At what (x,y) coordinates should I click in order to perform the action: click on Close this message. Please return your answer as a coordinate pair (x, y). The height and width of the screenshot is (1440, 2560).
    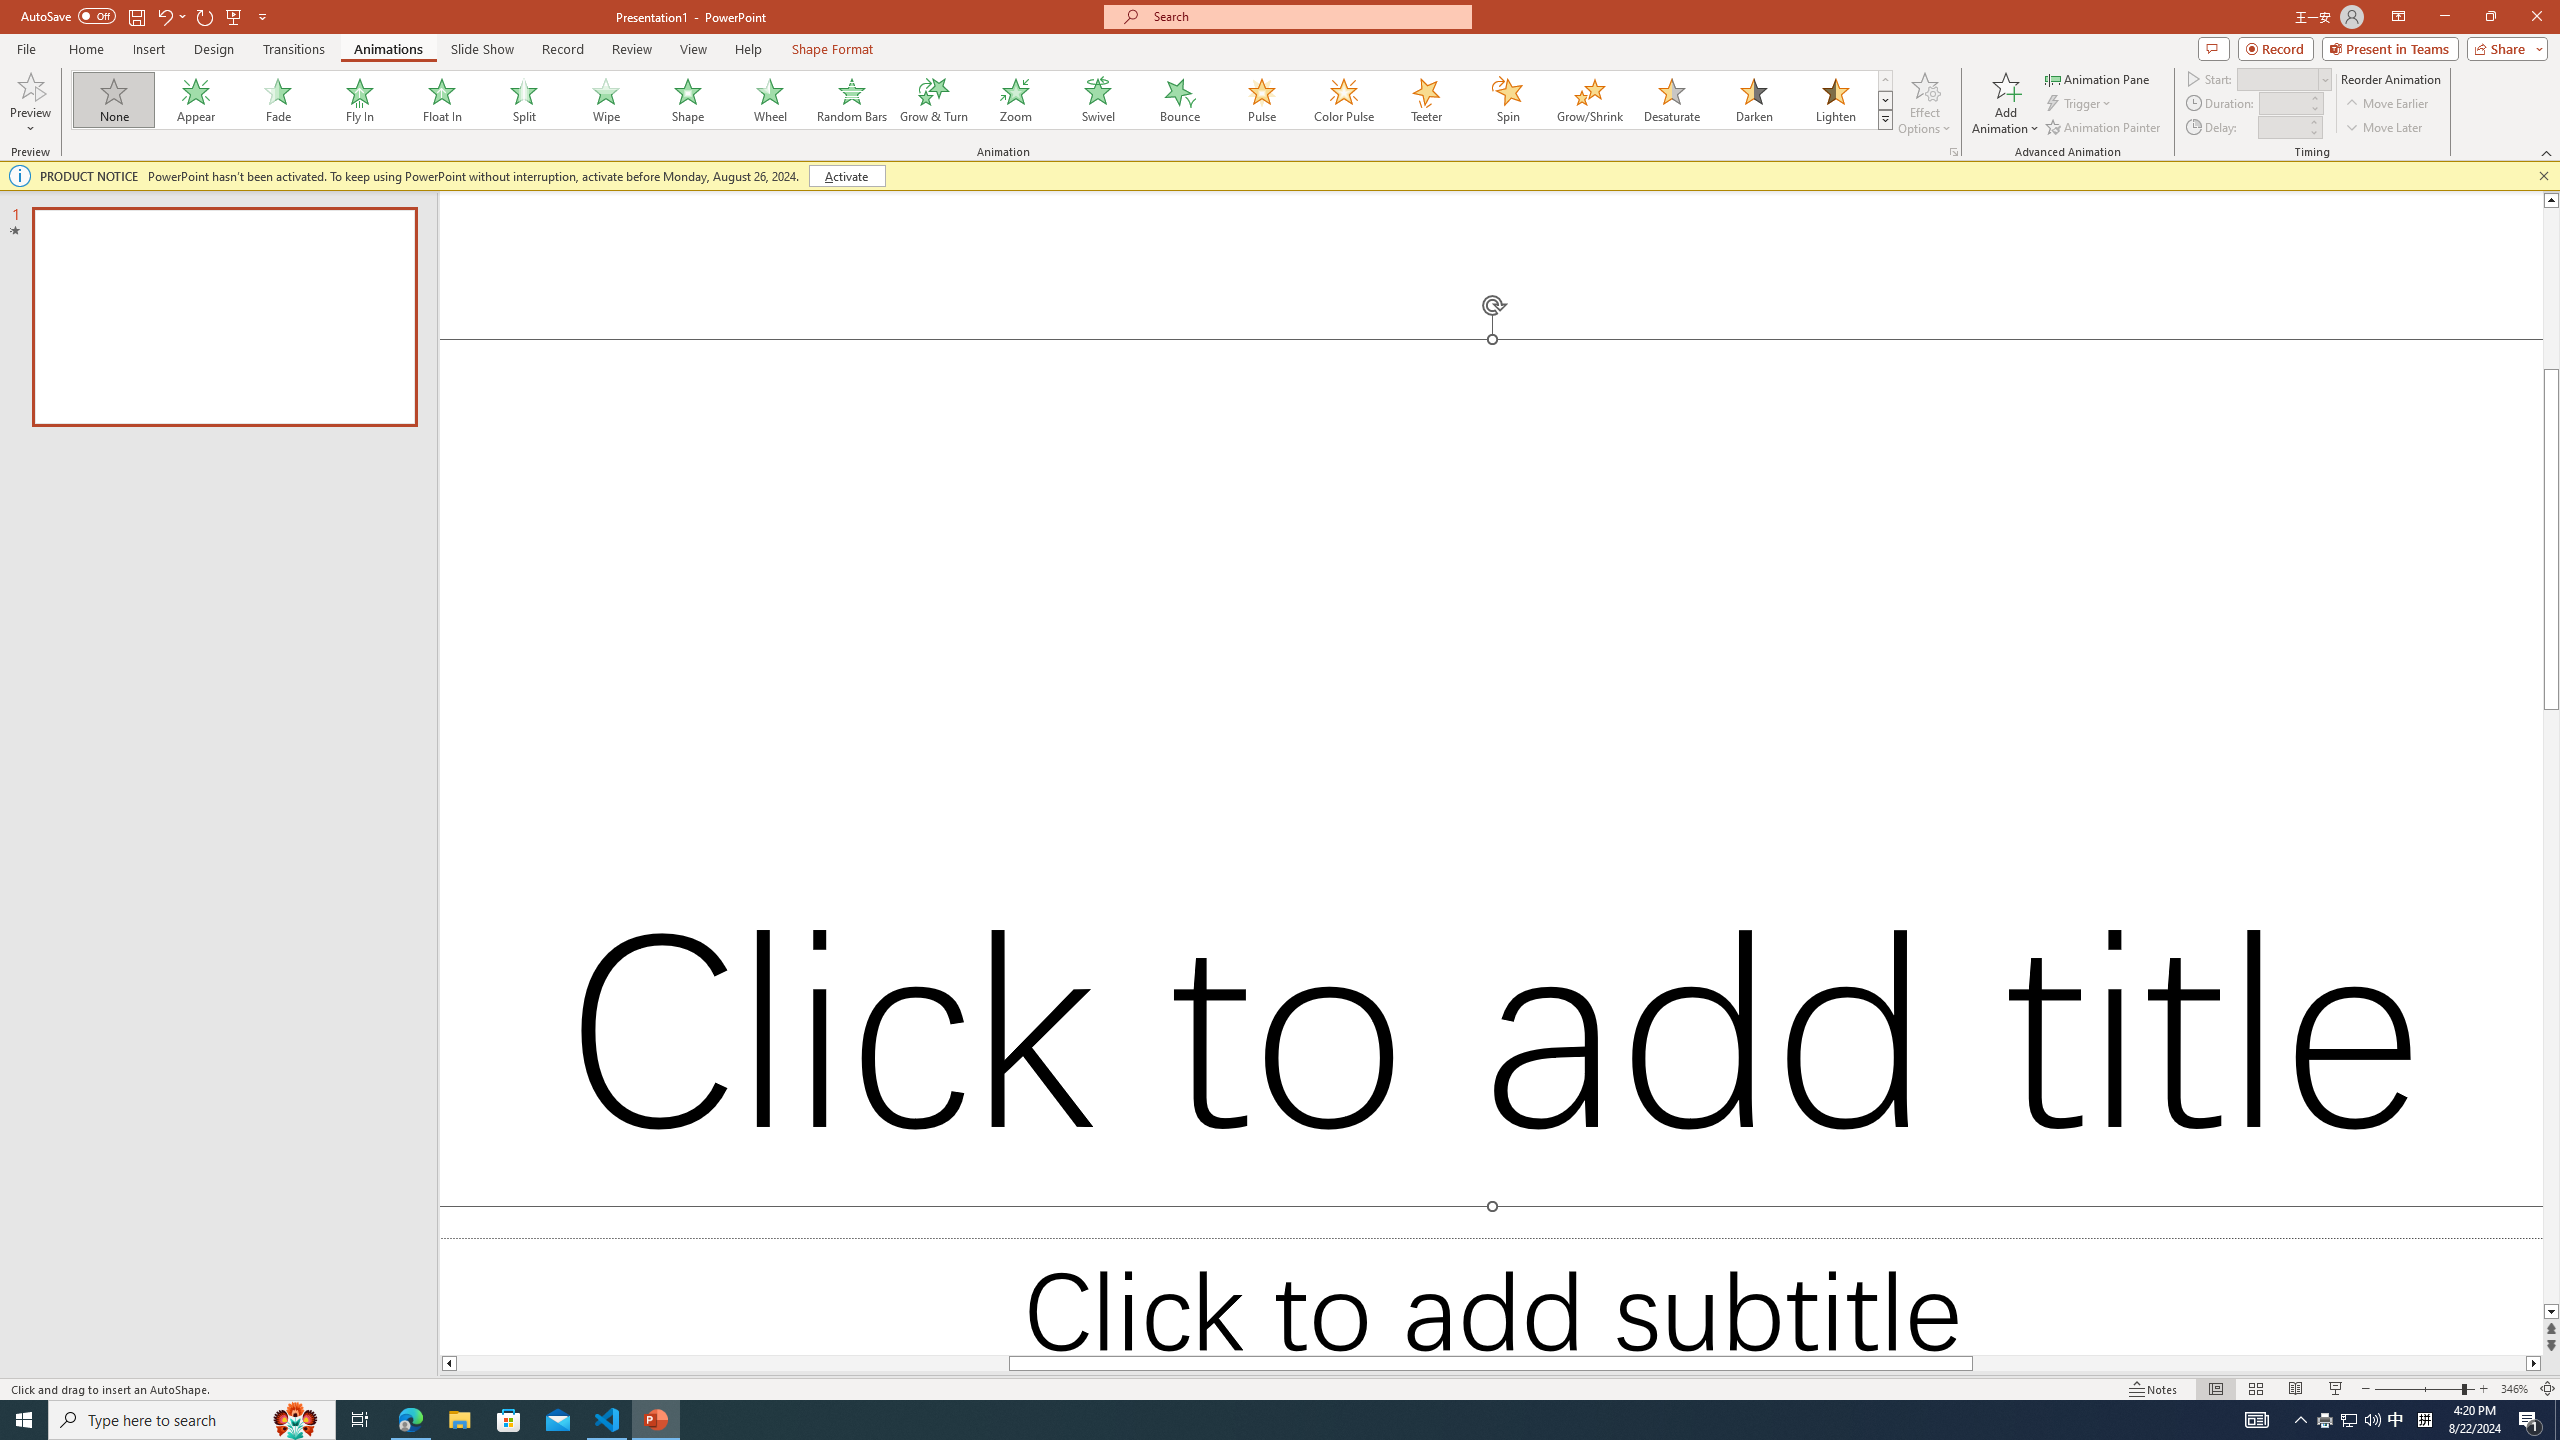
    Looking at the image, I should click on (2543, 176).